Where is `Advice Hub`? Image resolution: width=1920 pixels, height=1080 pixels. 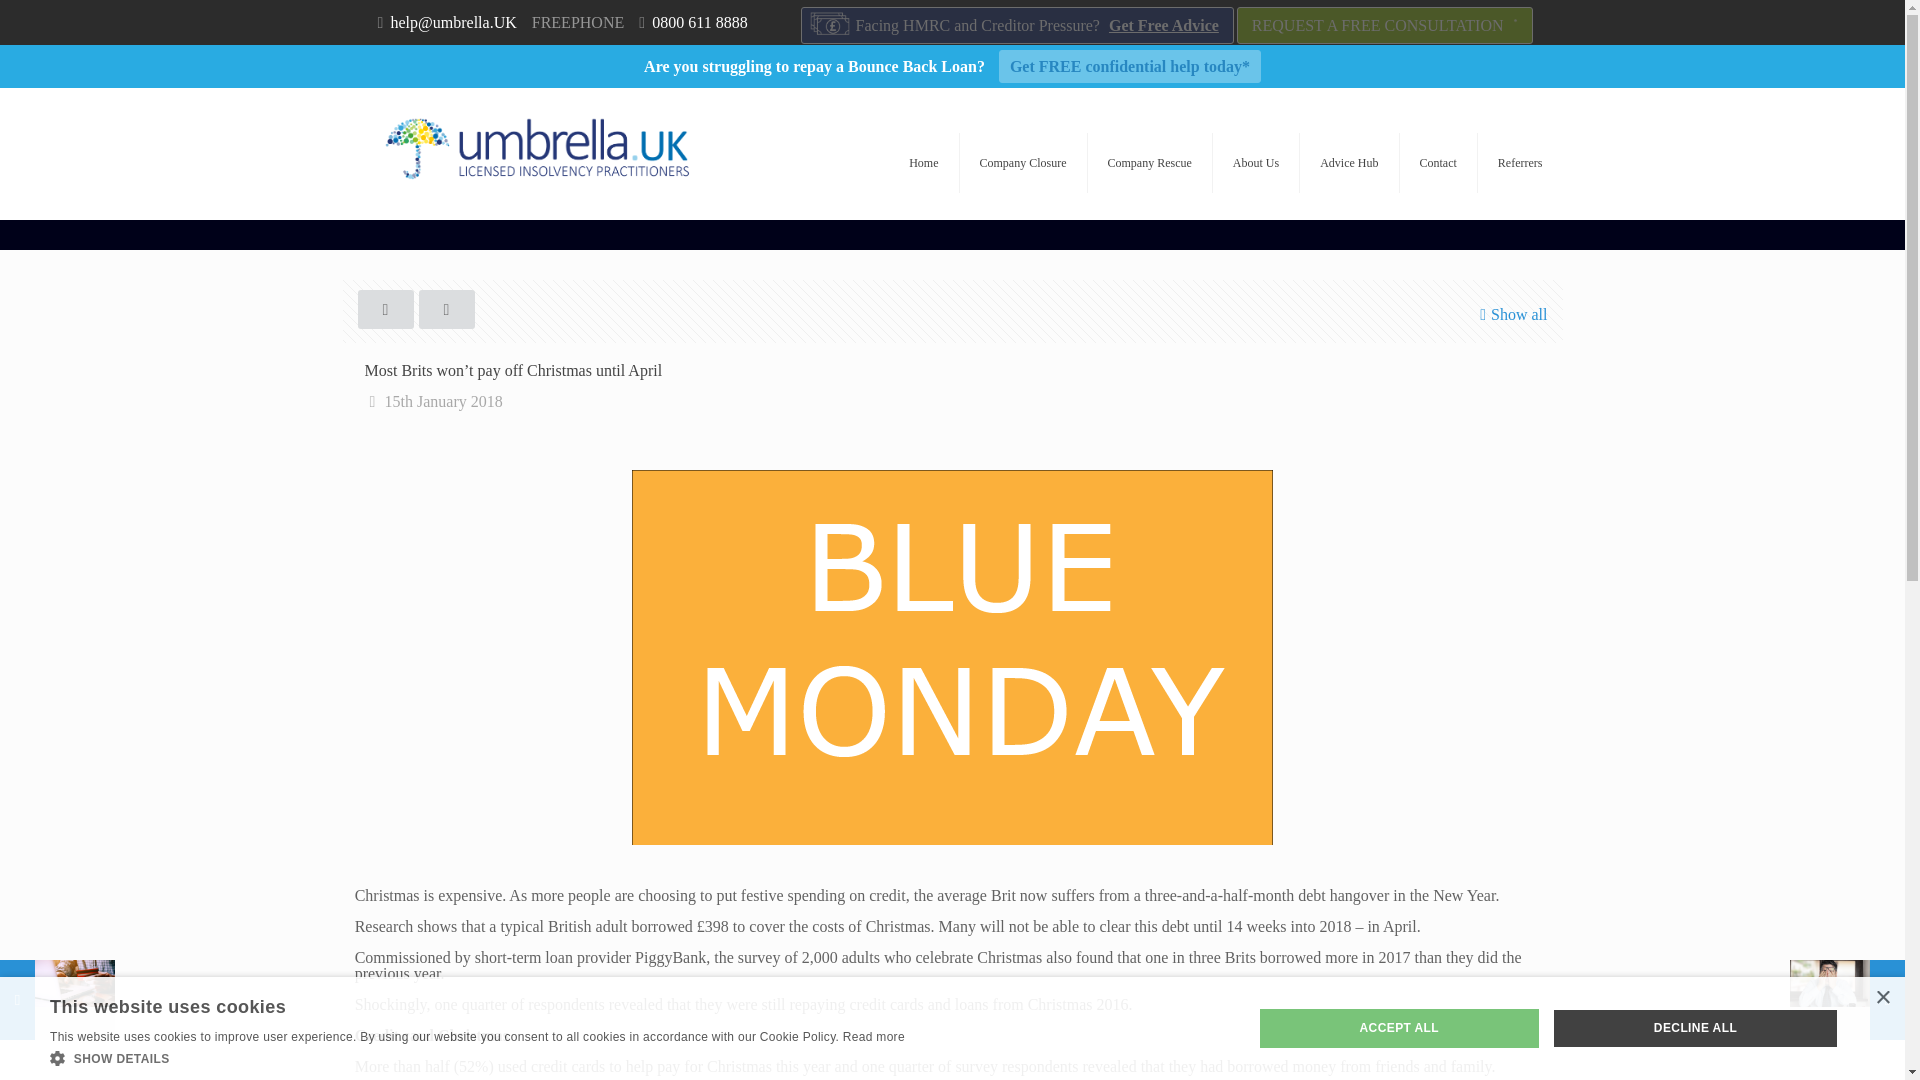
Advice Hub is located at coordinates (1349, 162).